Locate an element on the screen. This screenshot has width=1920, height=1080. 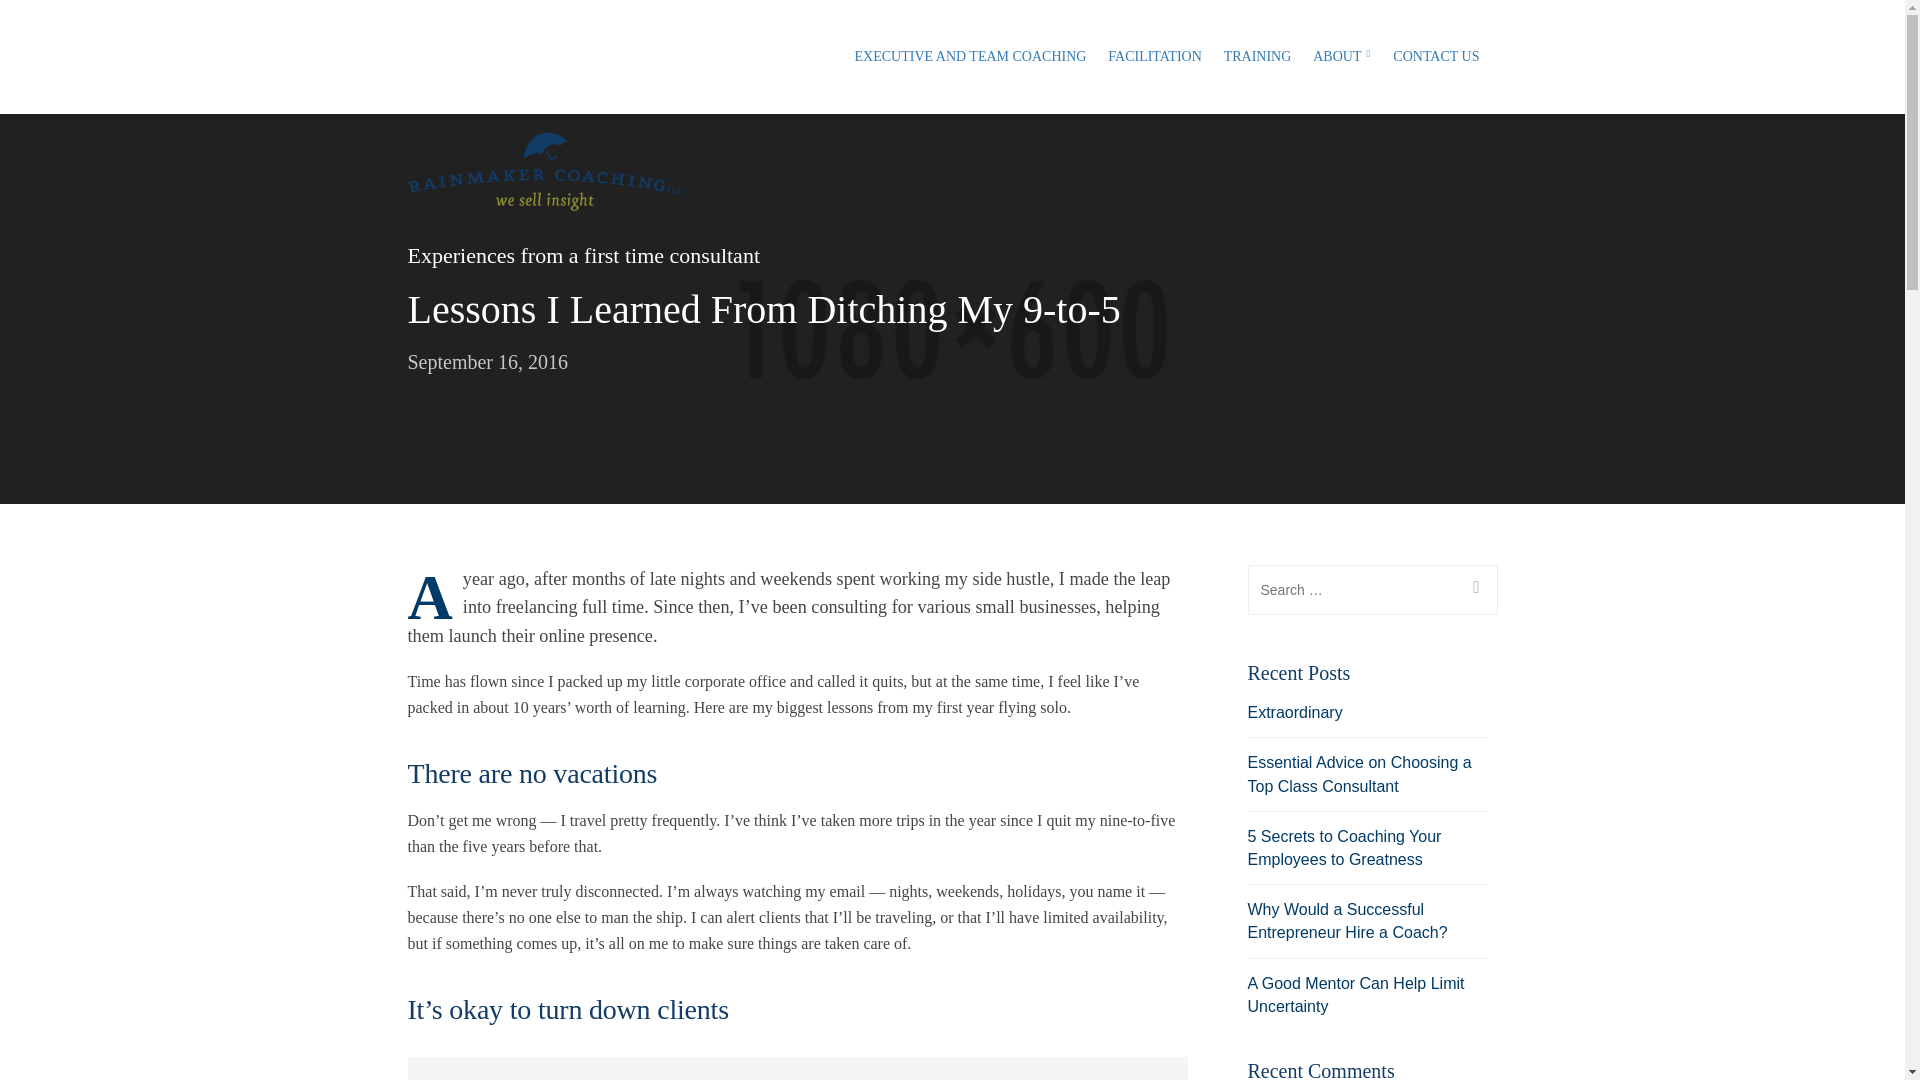
Search is located at coordinates (1473, 589).